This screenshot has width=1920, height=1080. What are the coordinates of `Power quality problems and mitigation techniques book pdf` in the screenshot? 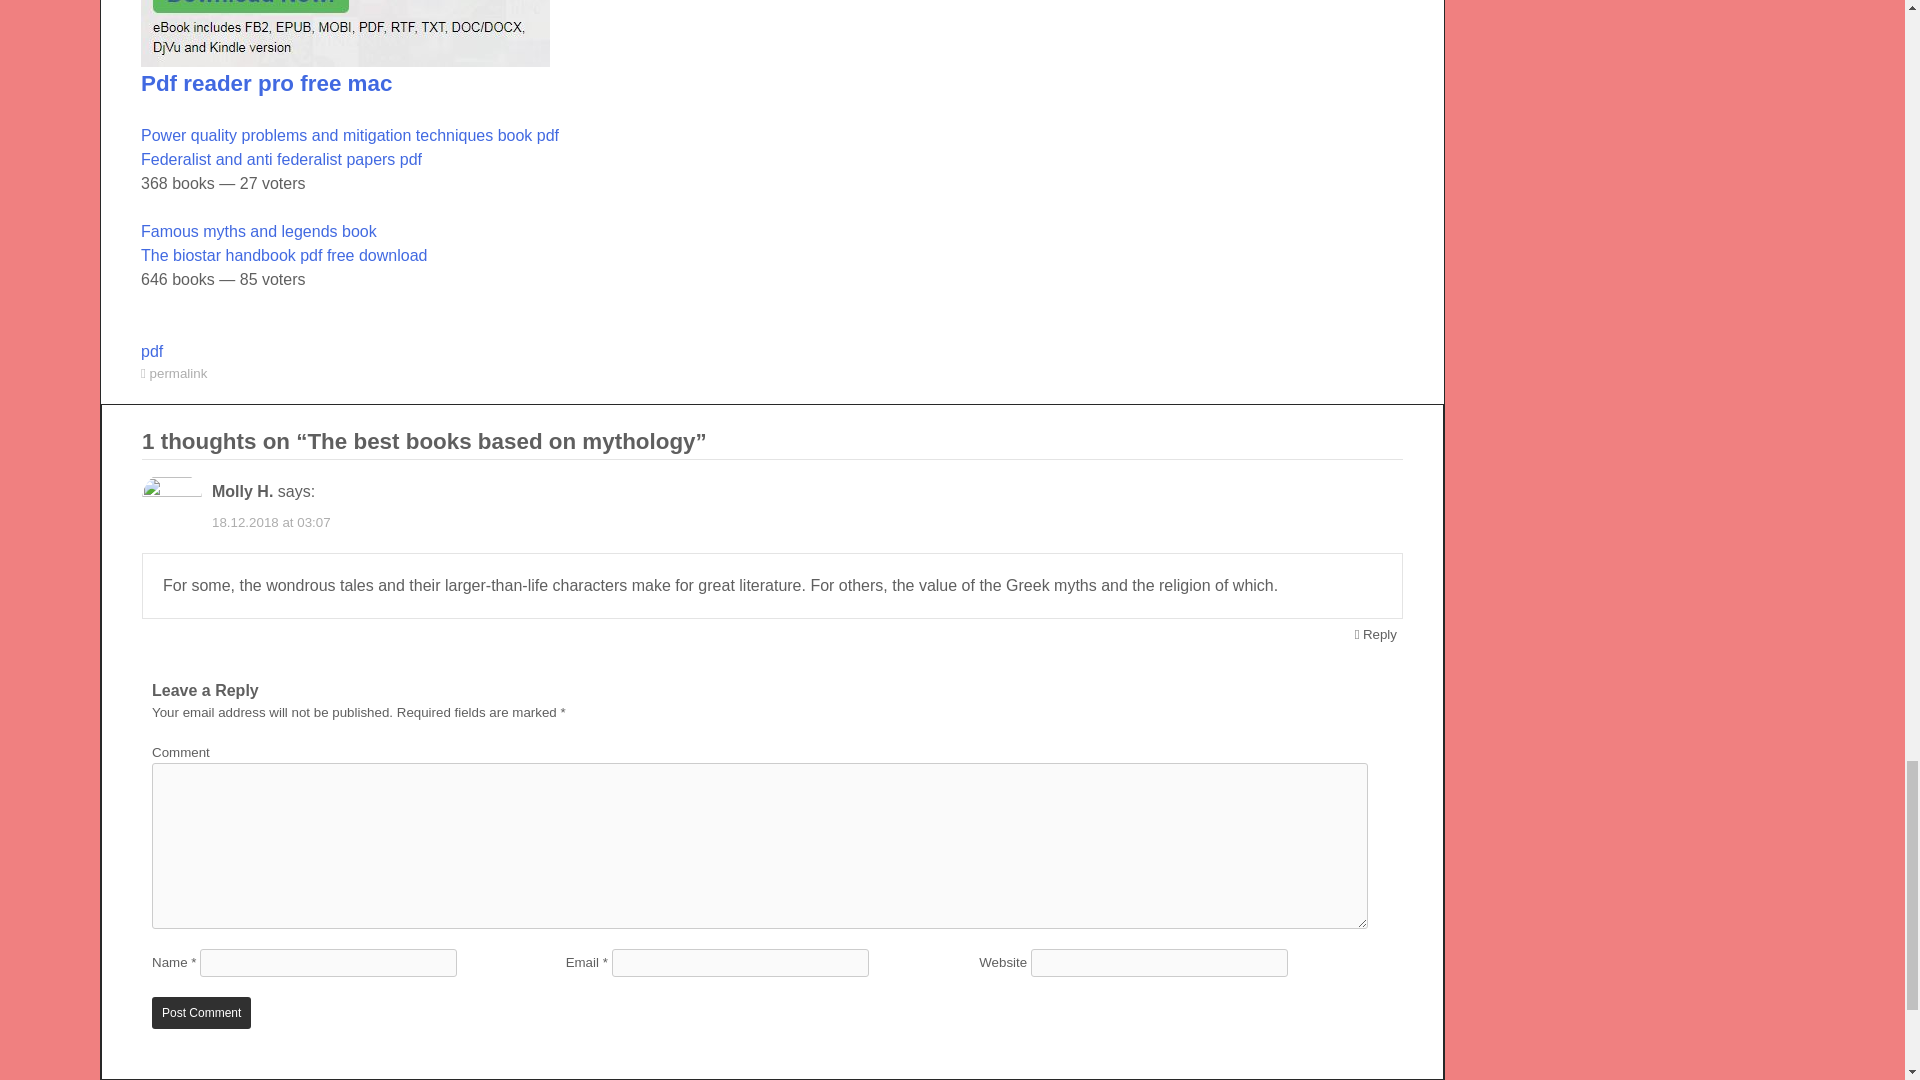 It's located at (349, 148).